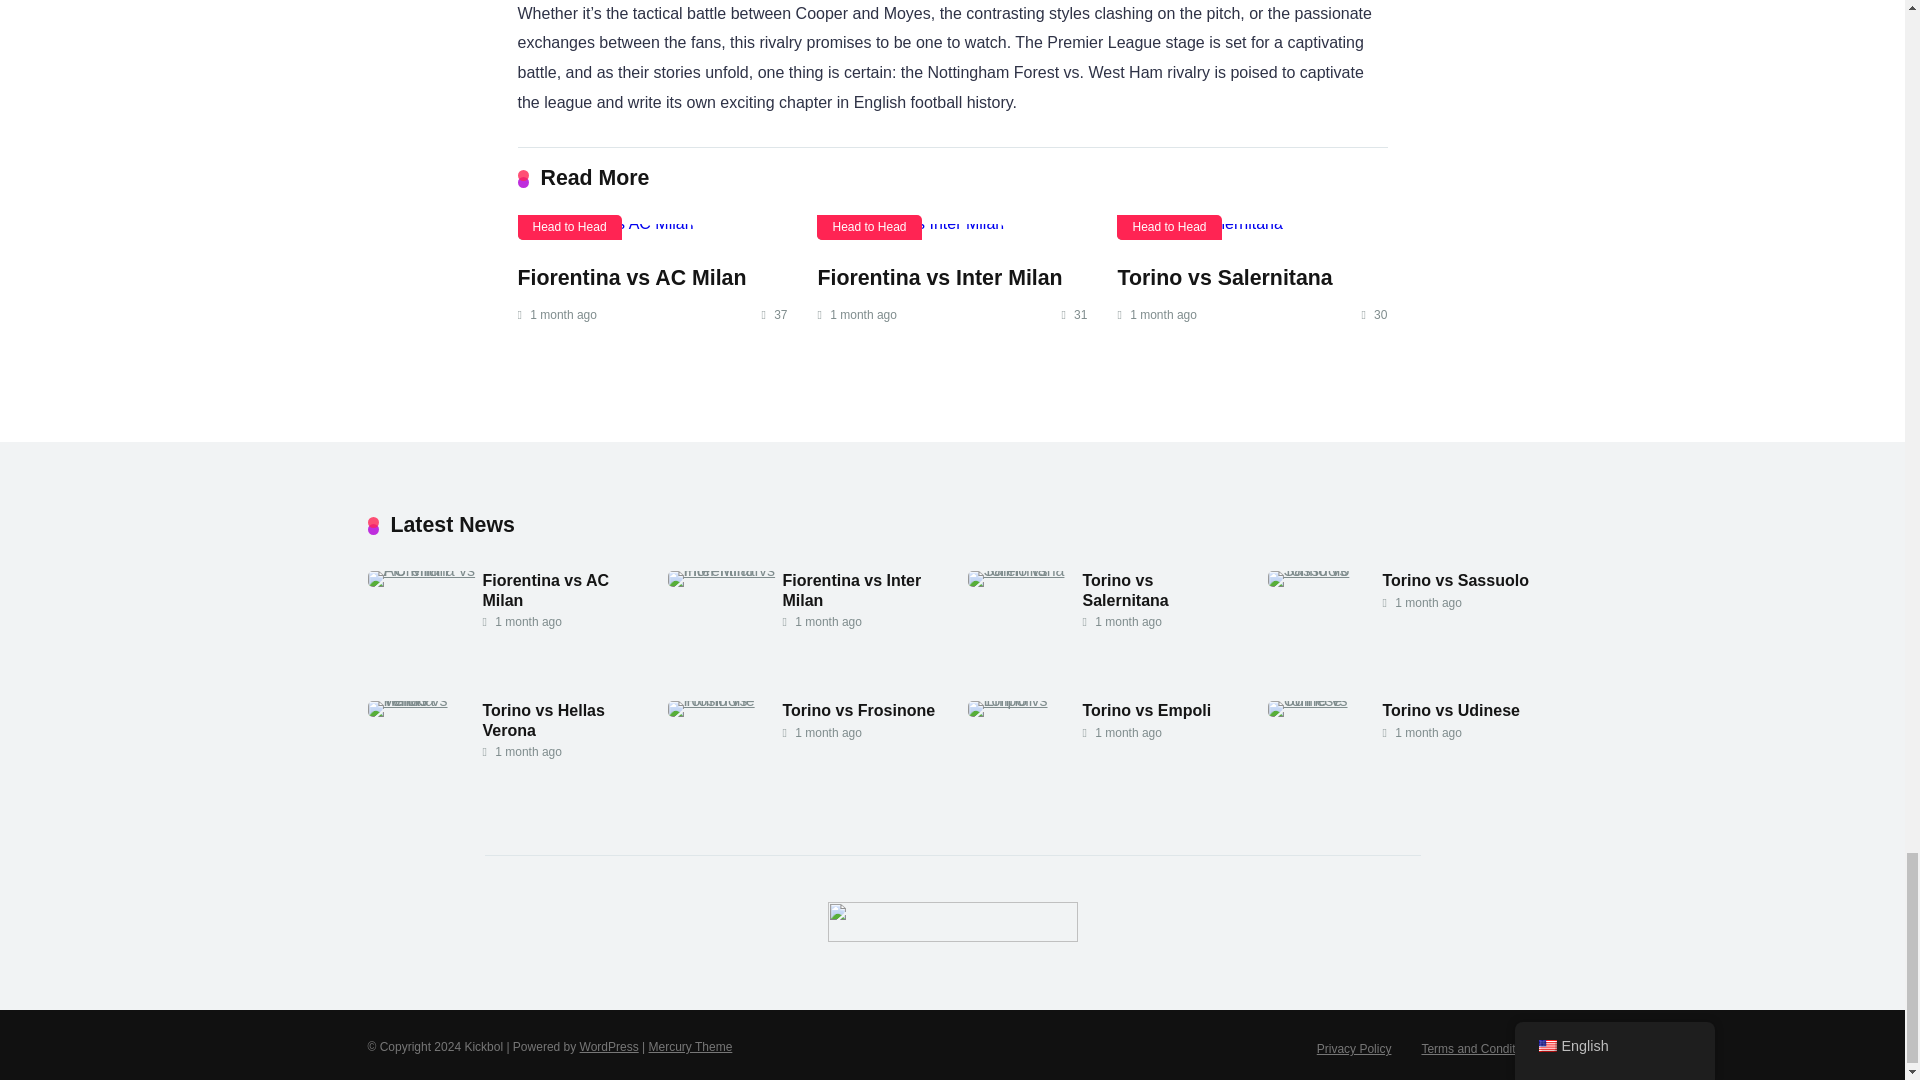  What do you see at coordinates (426, 570) in the screenshot?
I see `Fiorentina vs AC Milan` at bounding box center [426, 570].